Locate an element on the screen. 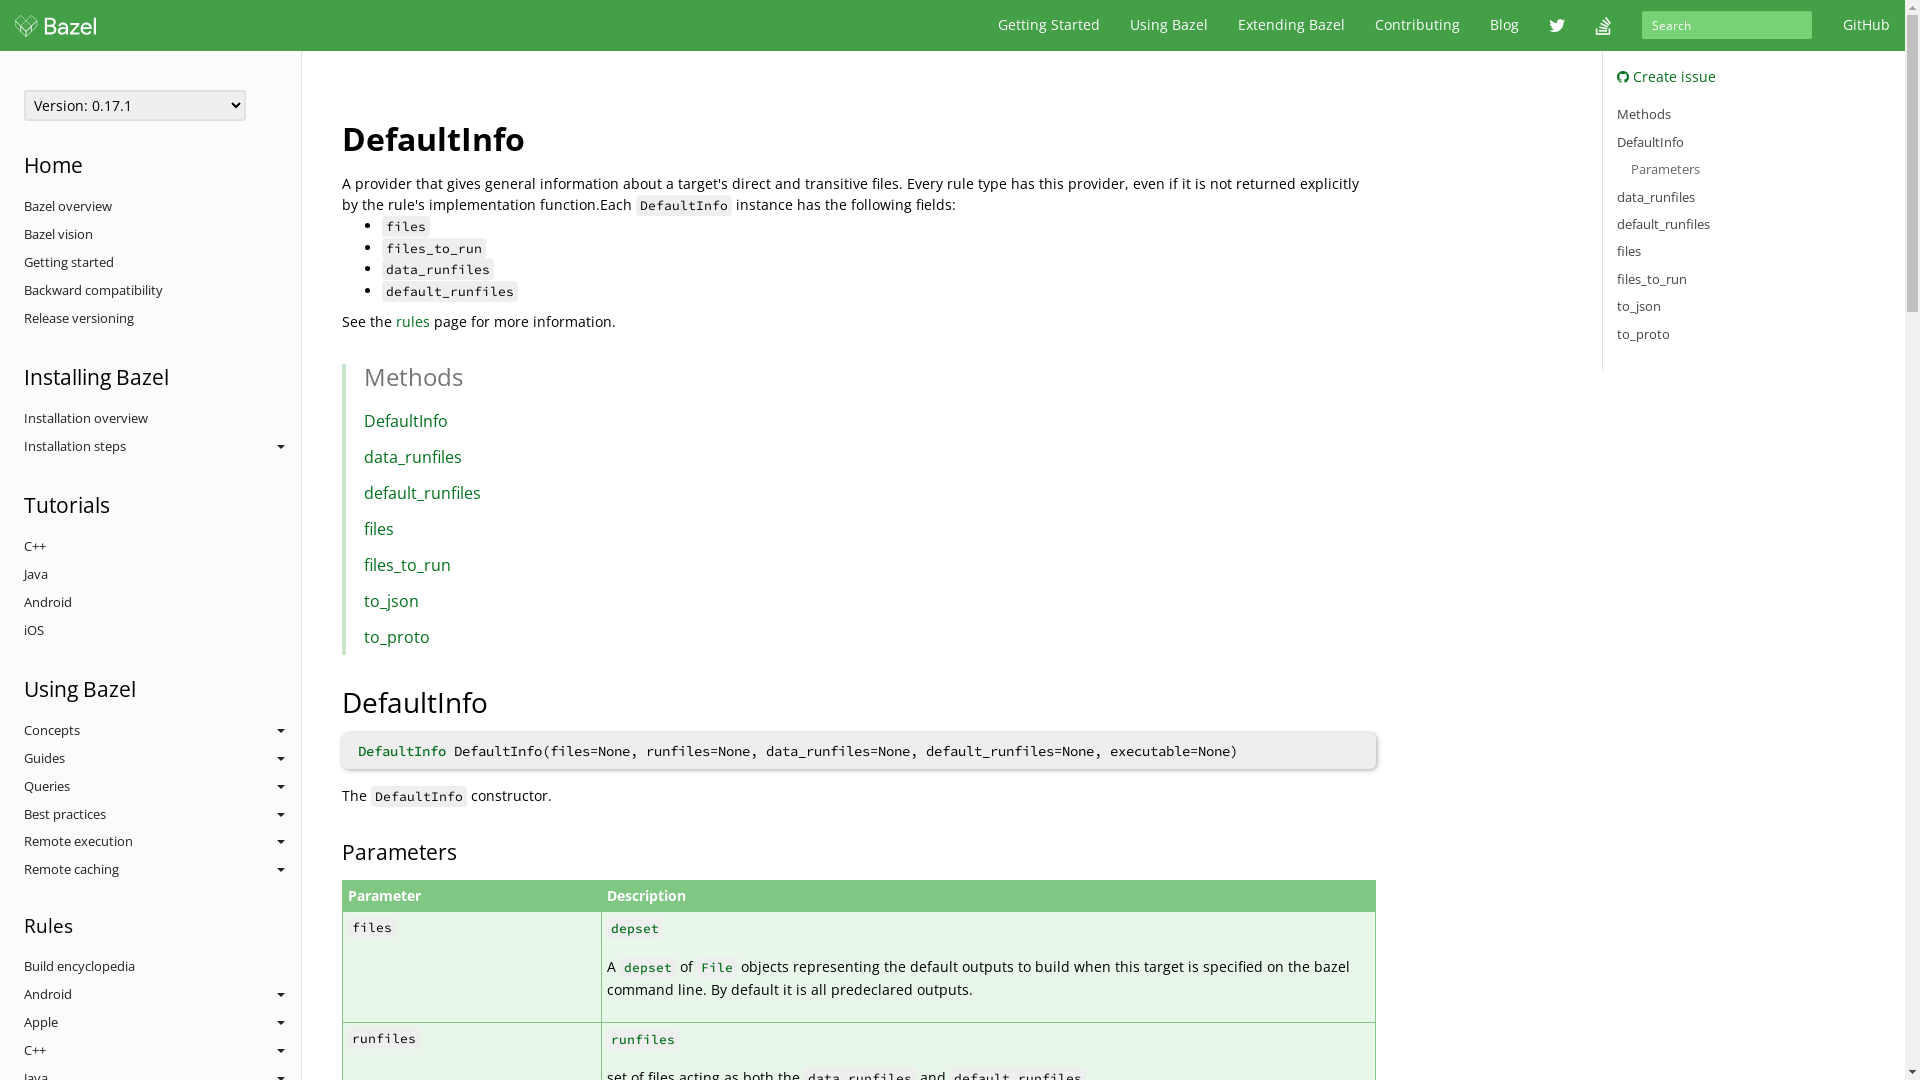  default_runfiles is located at coordinates (1664, 224).